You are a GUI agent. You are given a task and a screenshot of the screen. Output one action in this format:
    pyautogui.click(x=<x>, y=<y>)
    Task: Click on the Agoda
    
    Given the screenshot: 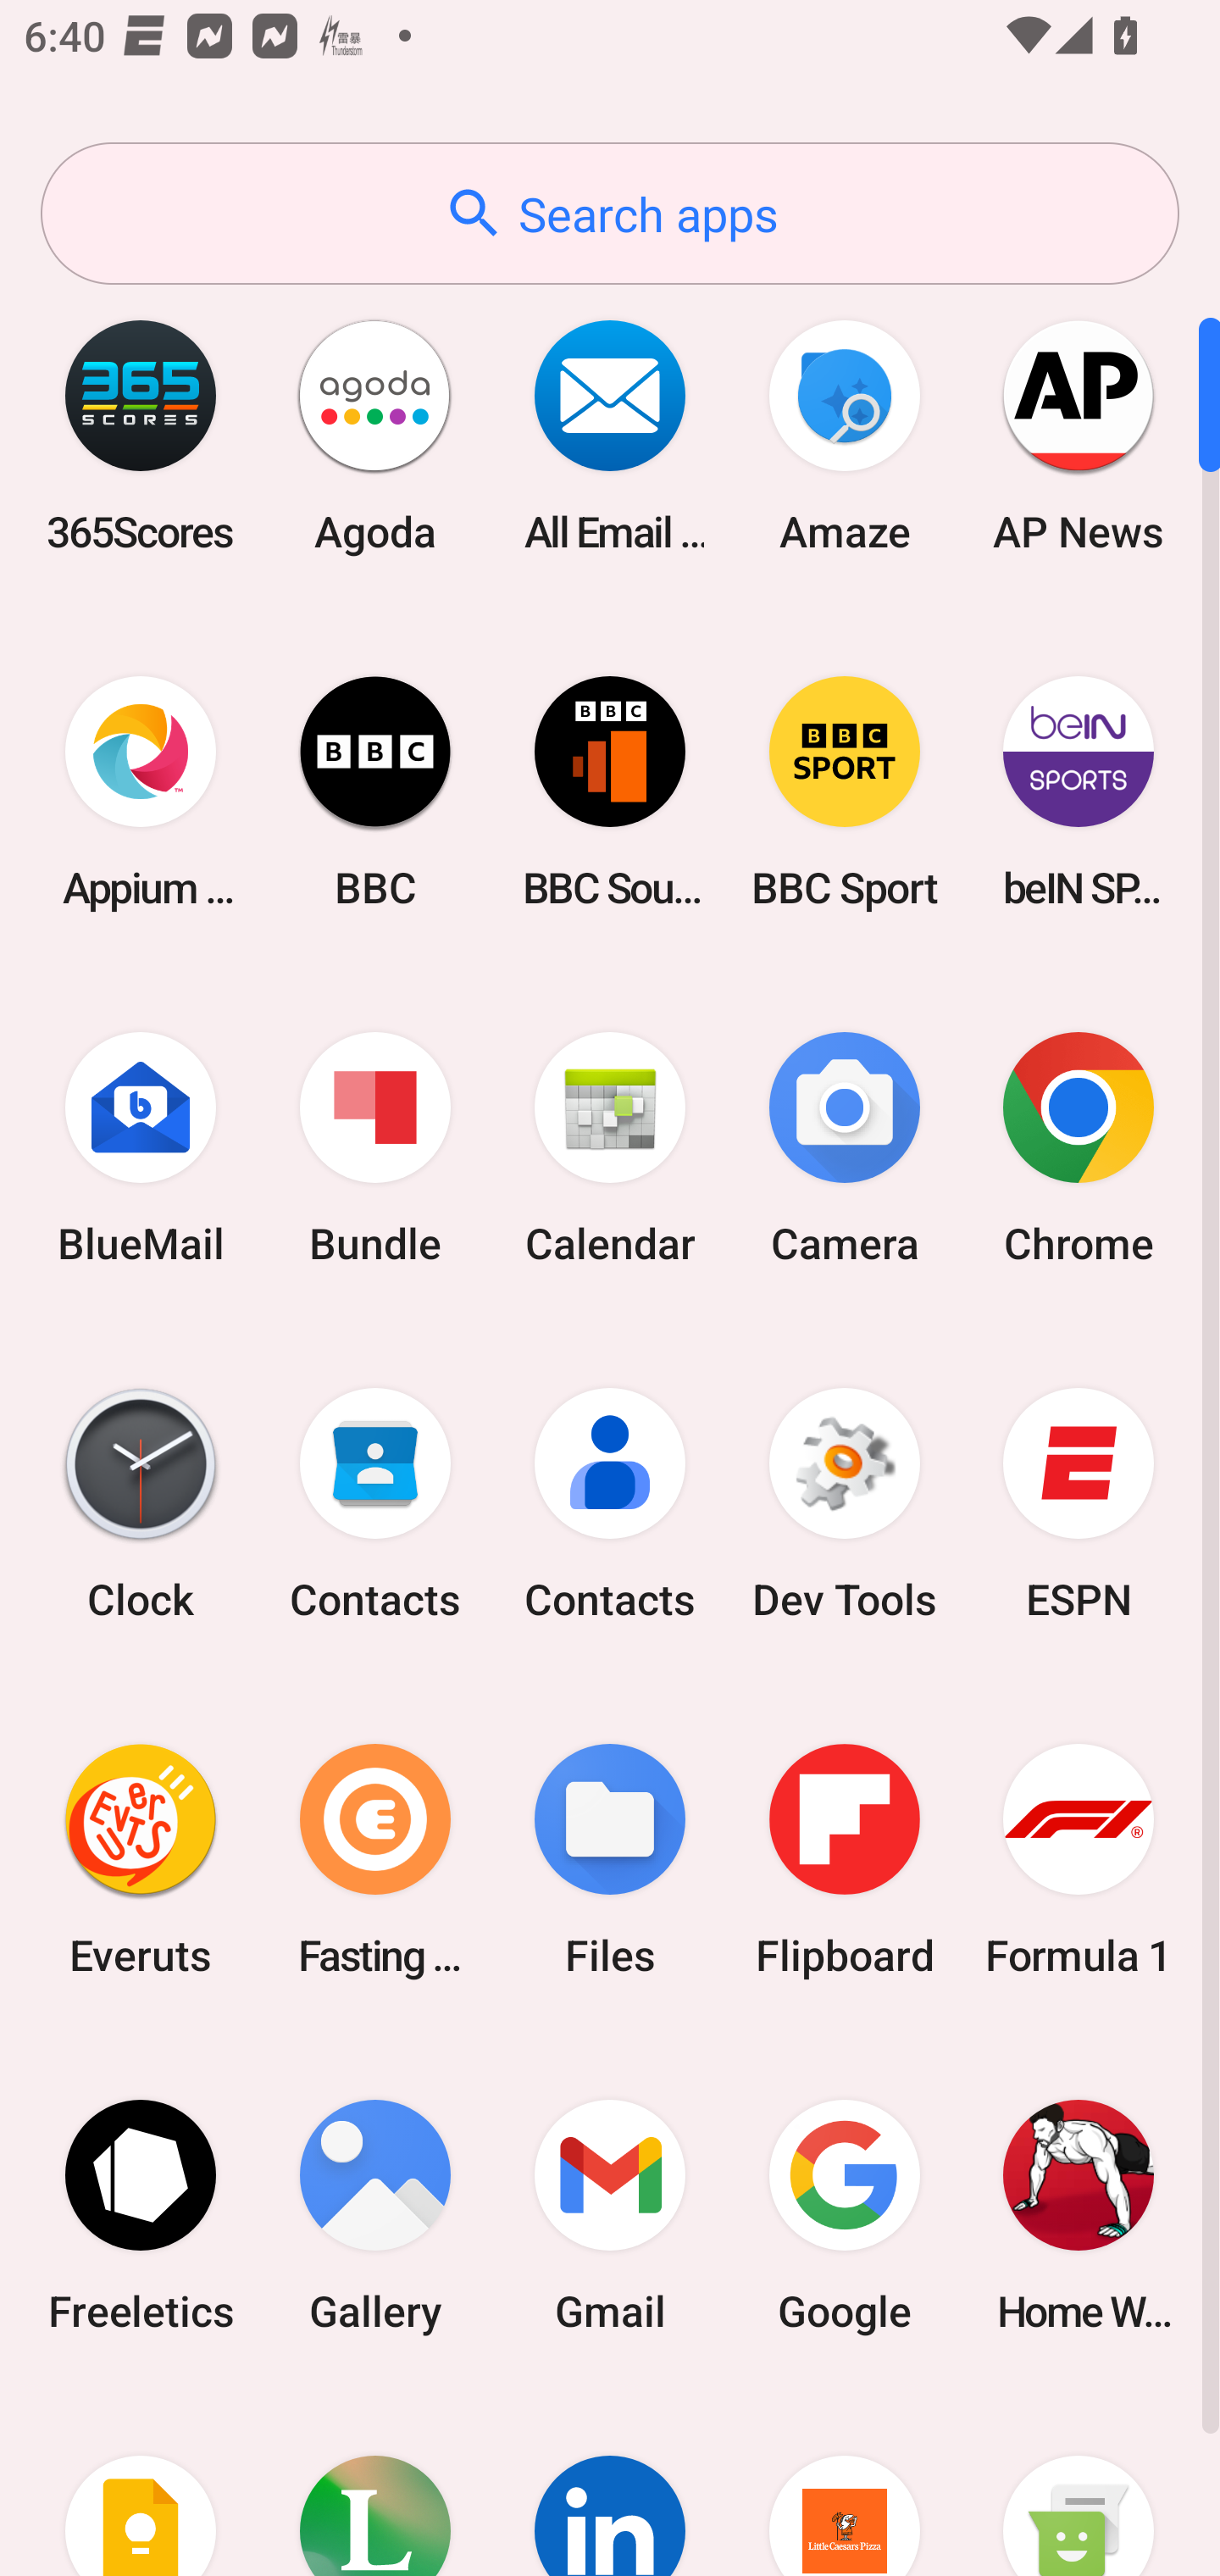 What is the action you would take?
    pyautogui.click(x=375, y=436)
    